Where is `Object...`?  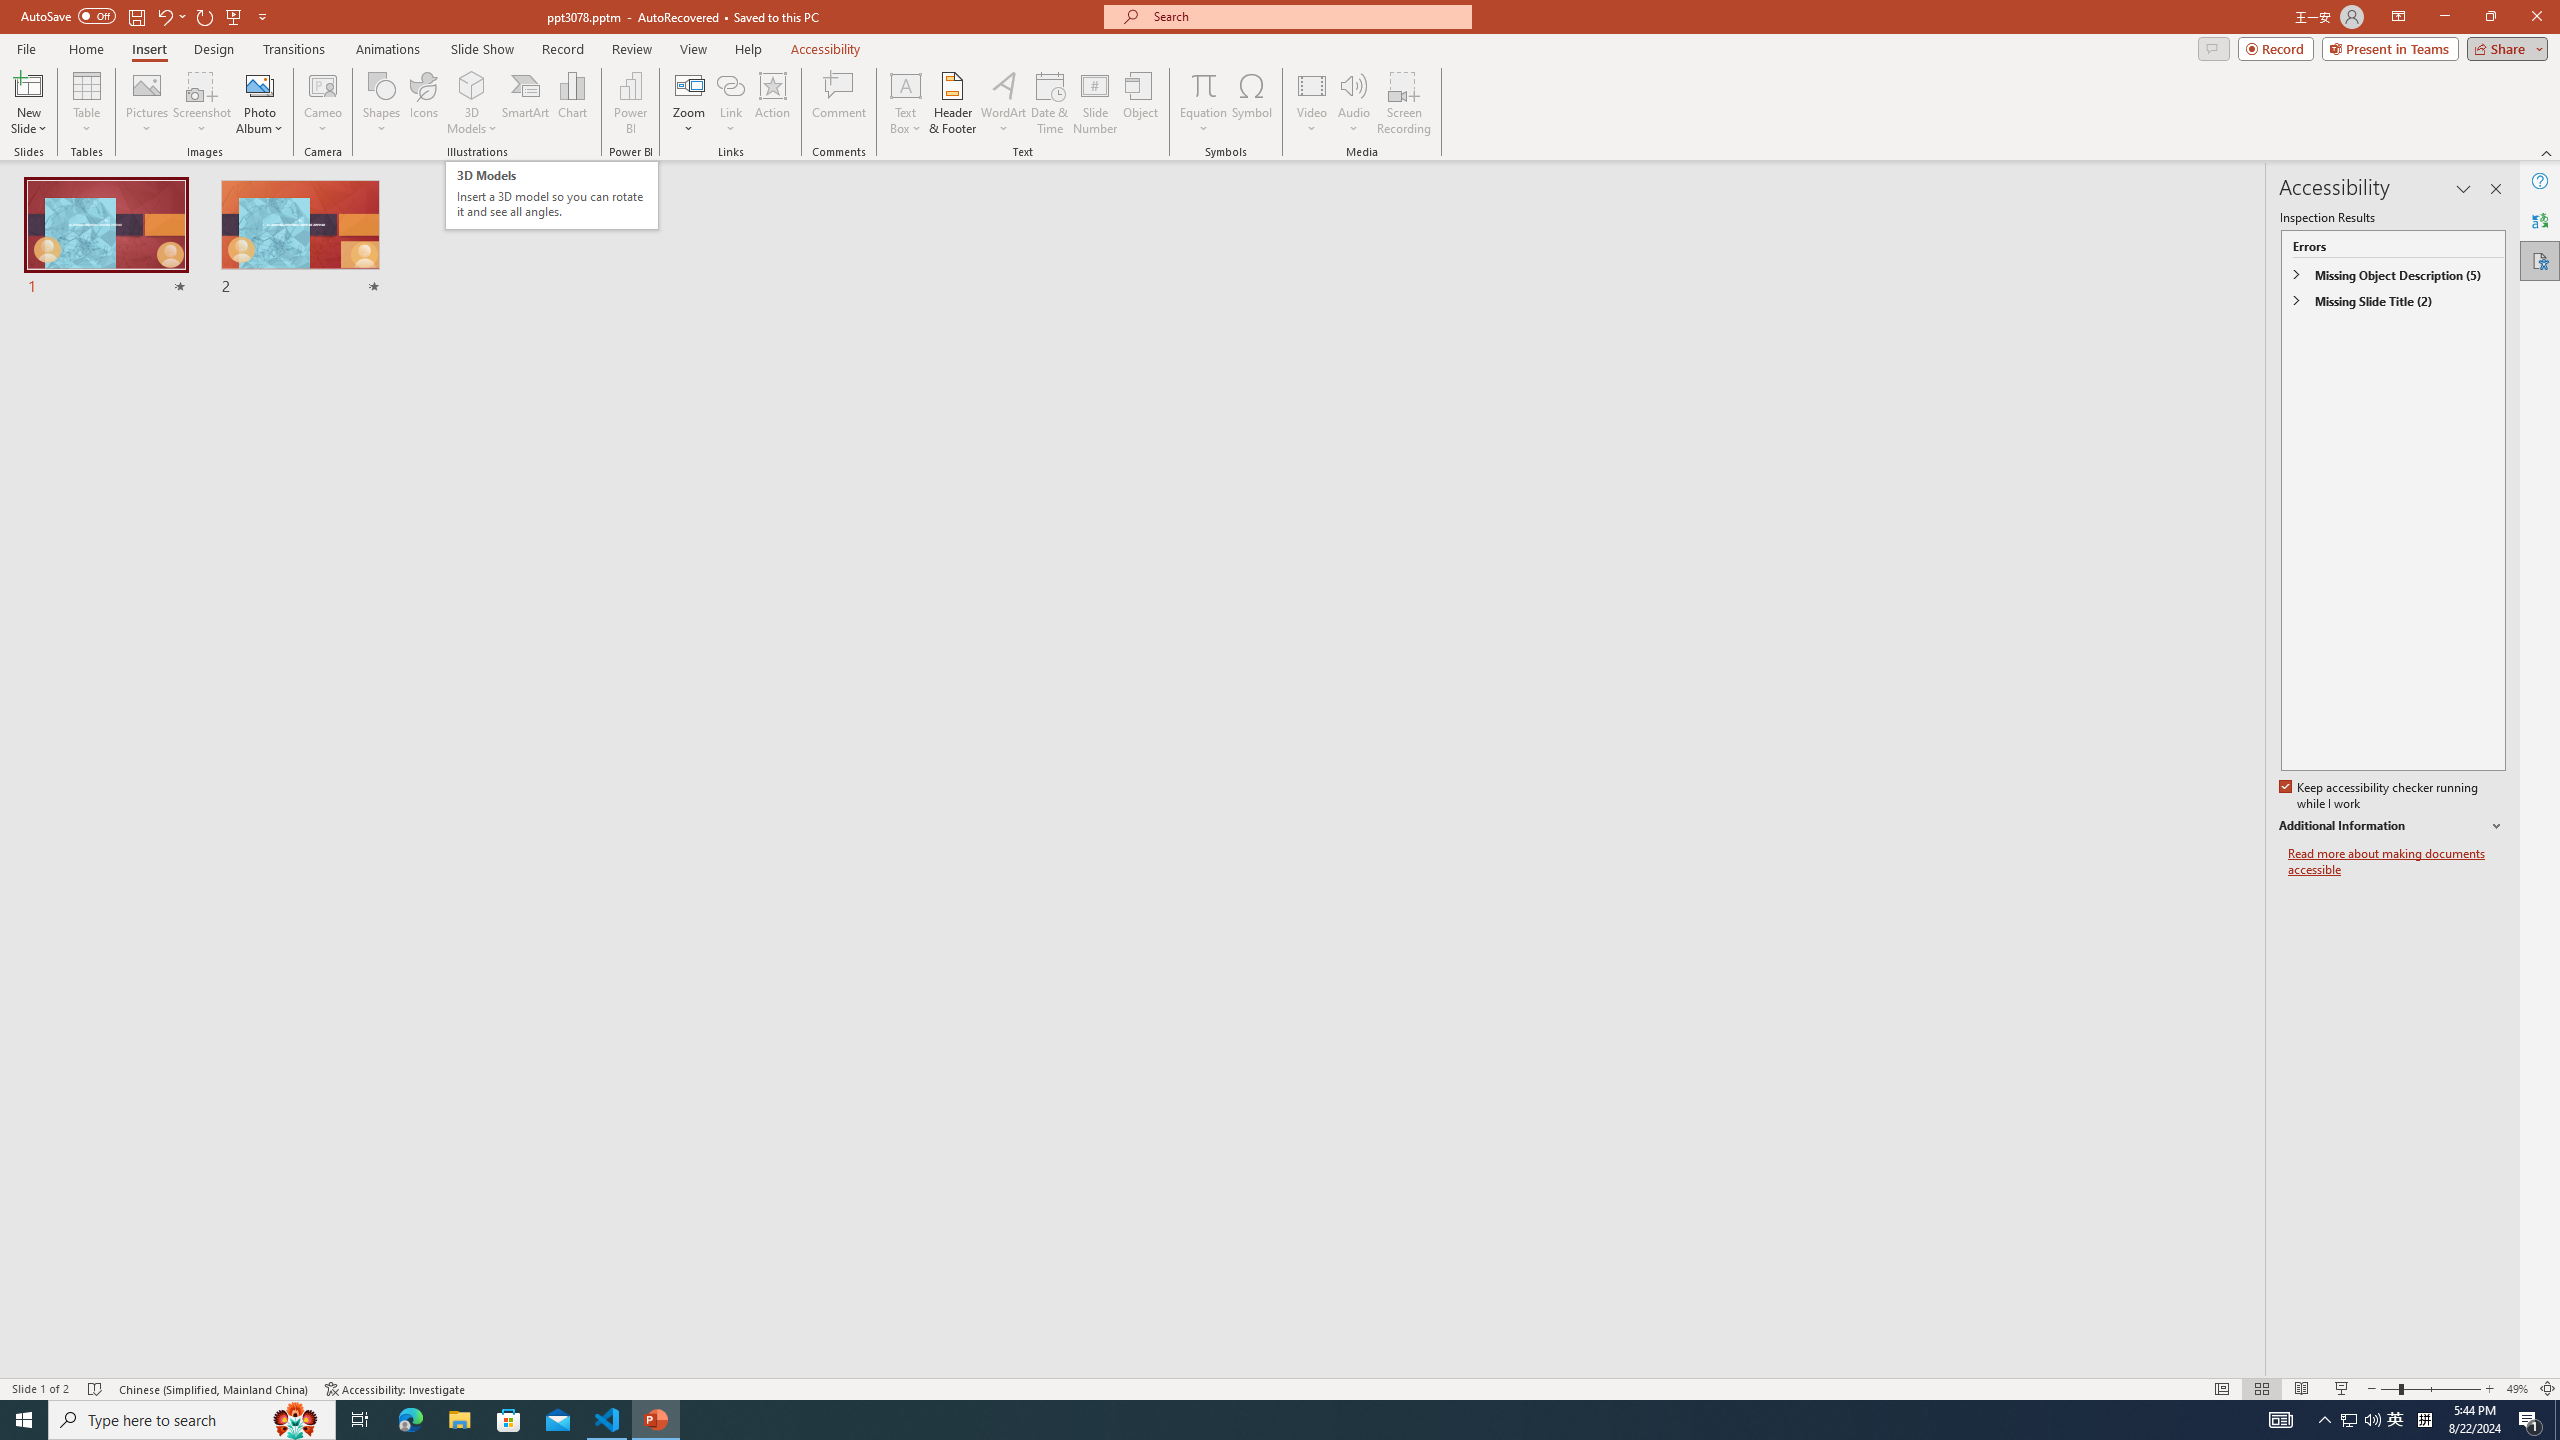 Object... is located at coordinates (1142, 103).